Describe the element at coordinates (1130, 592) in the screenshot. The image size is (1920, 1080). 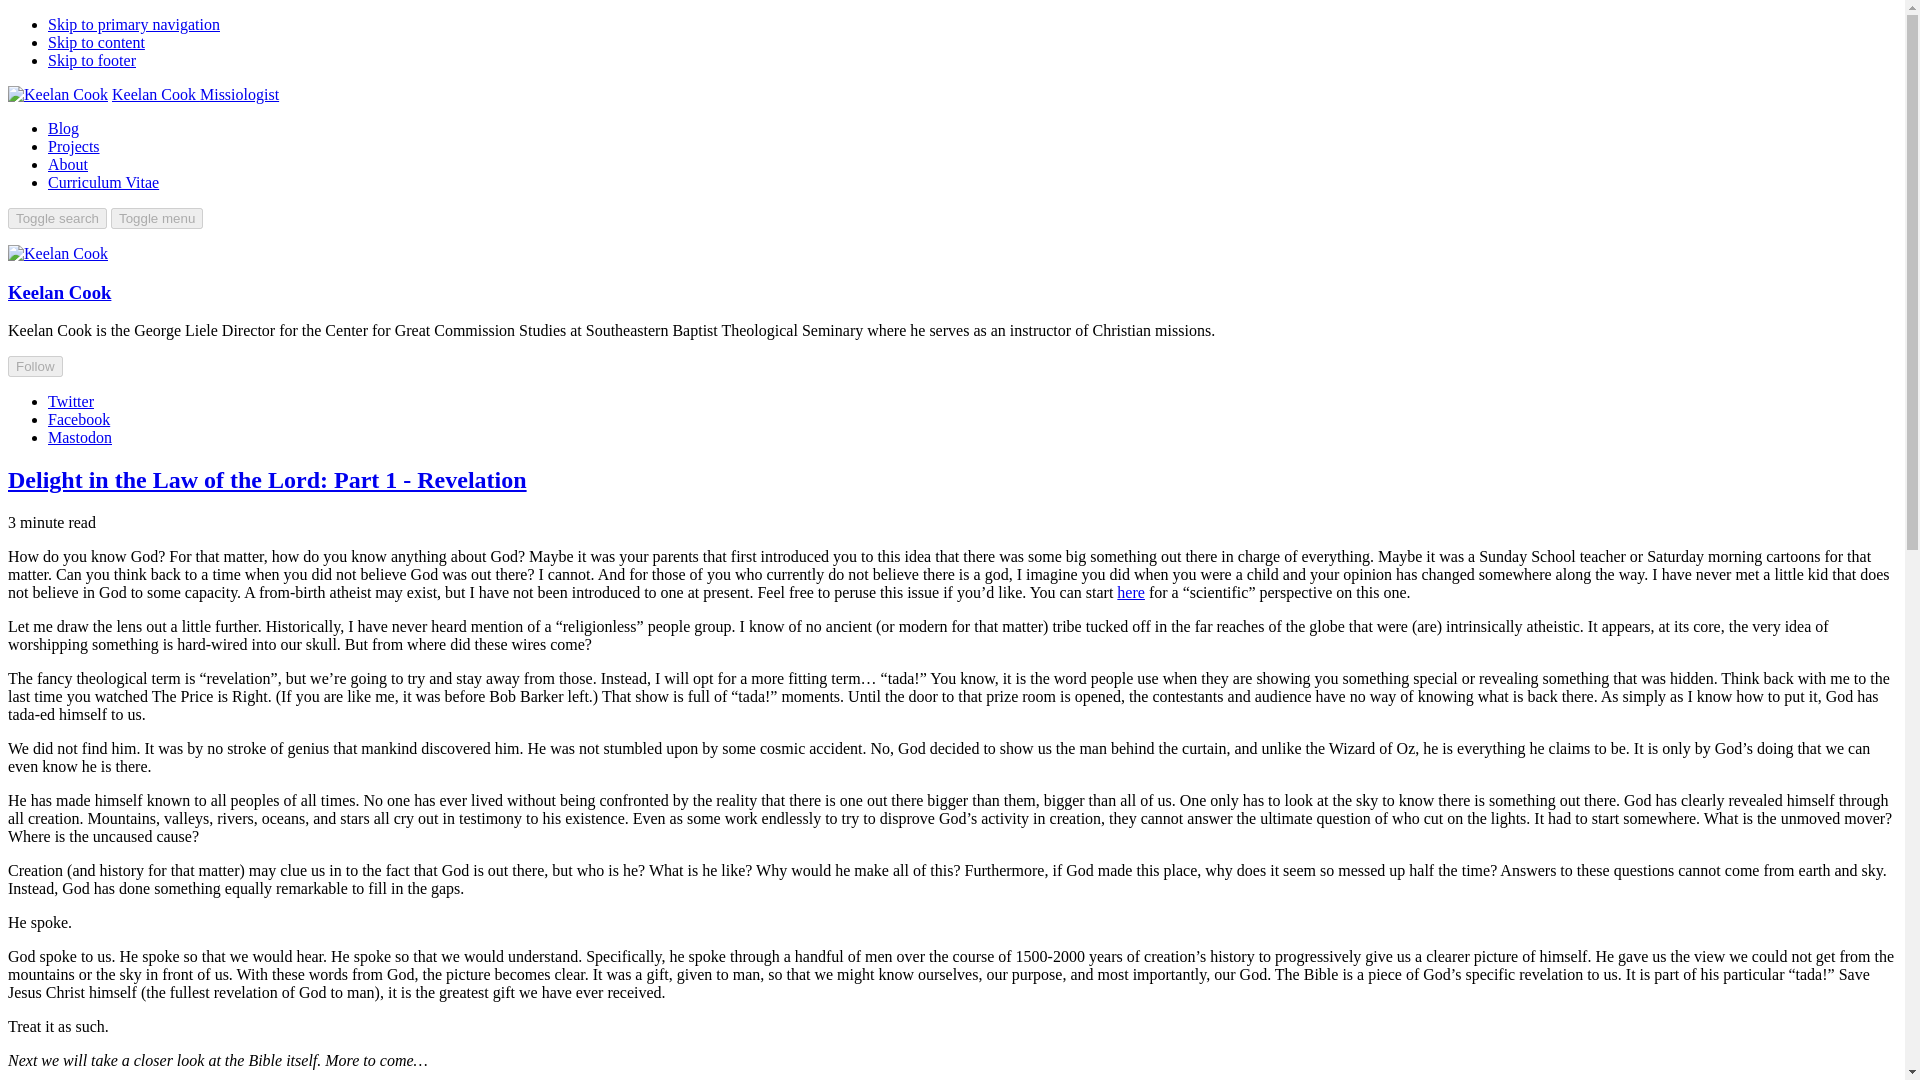
I see `here` at that location.